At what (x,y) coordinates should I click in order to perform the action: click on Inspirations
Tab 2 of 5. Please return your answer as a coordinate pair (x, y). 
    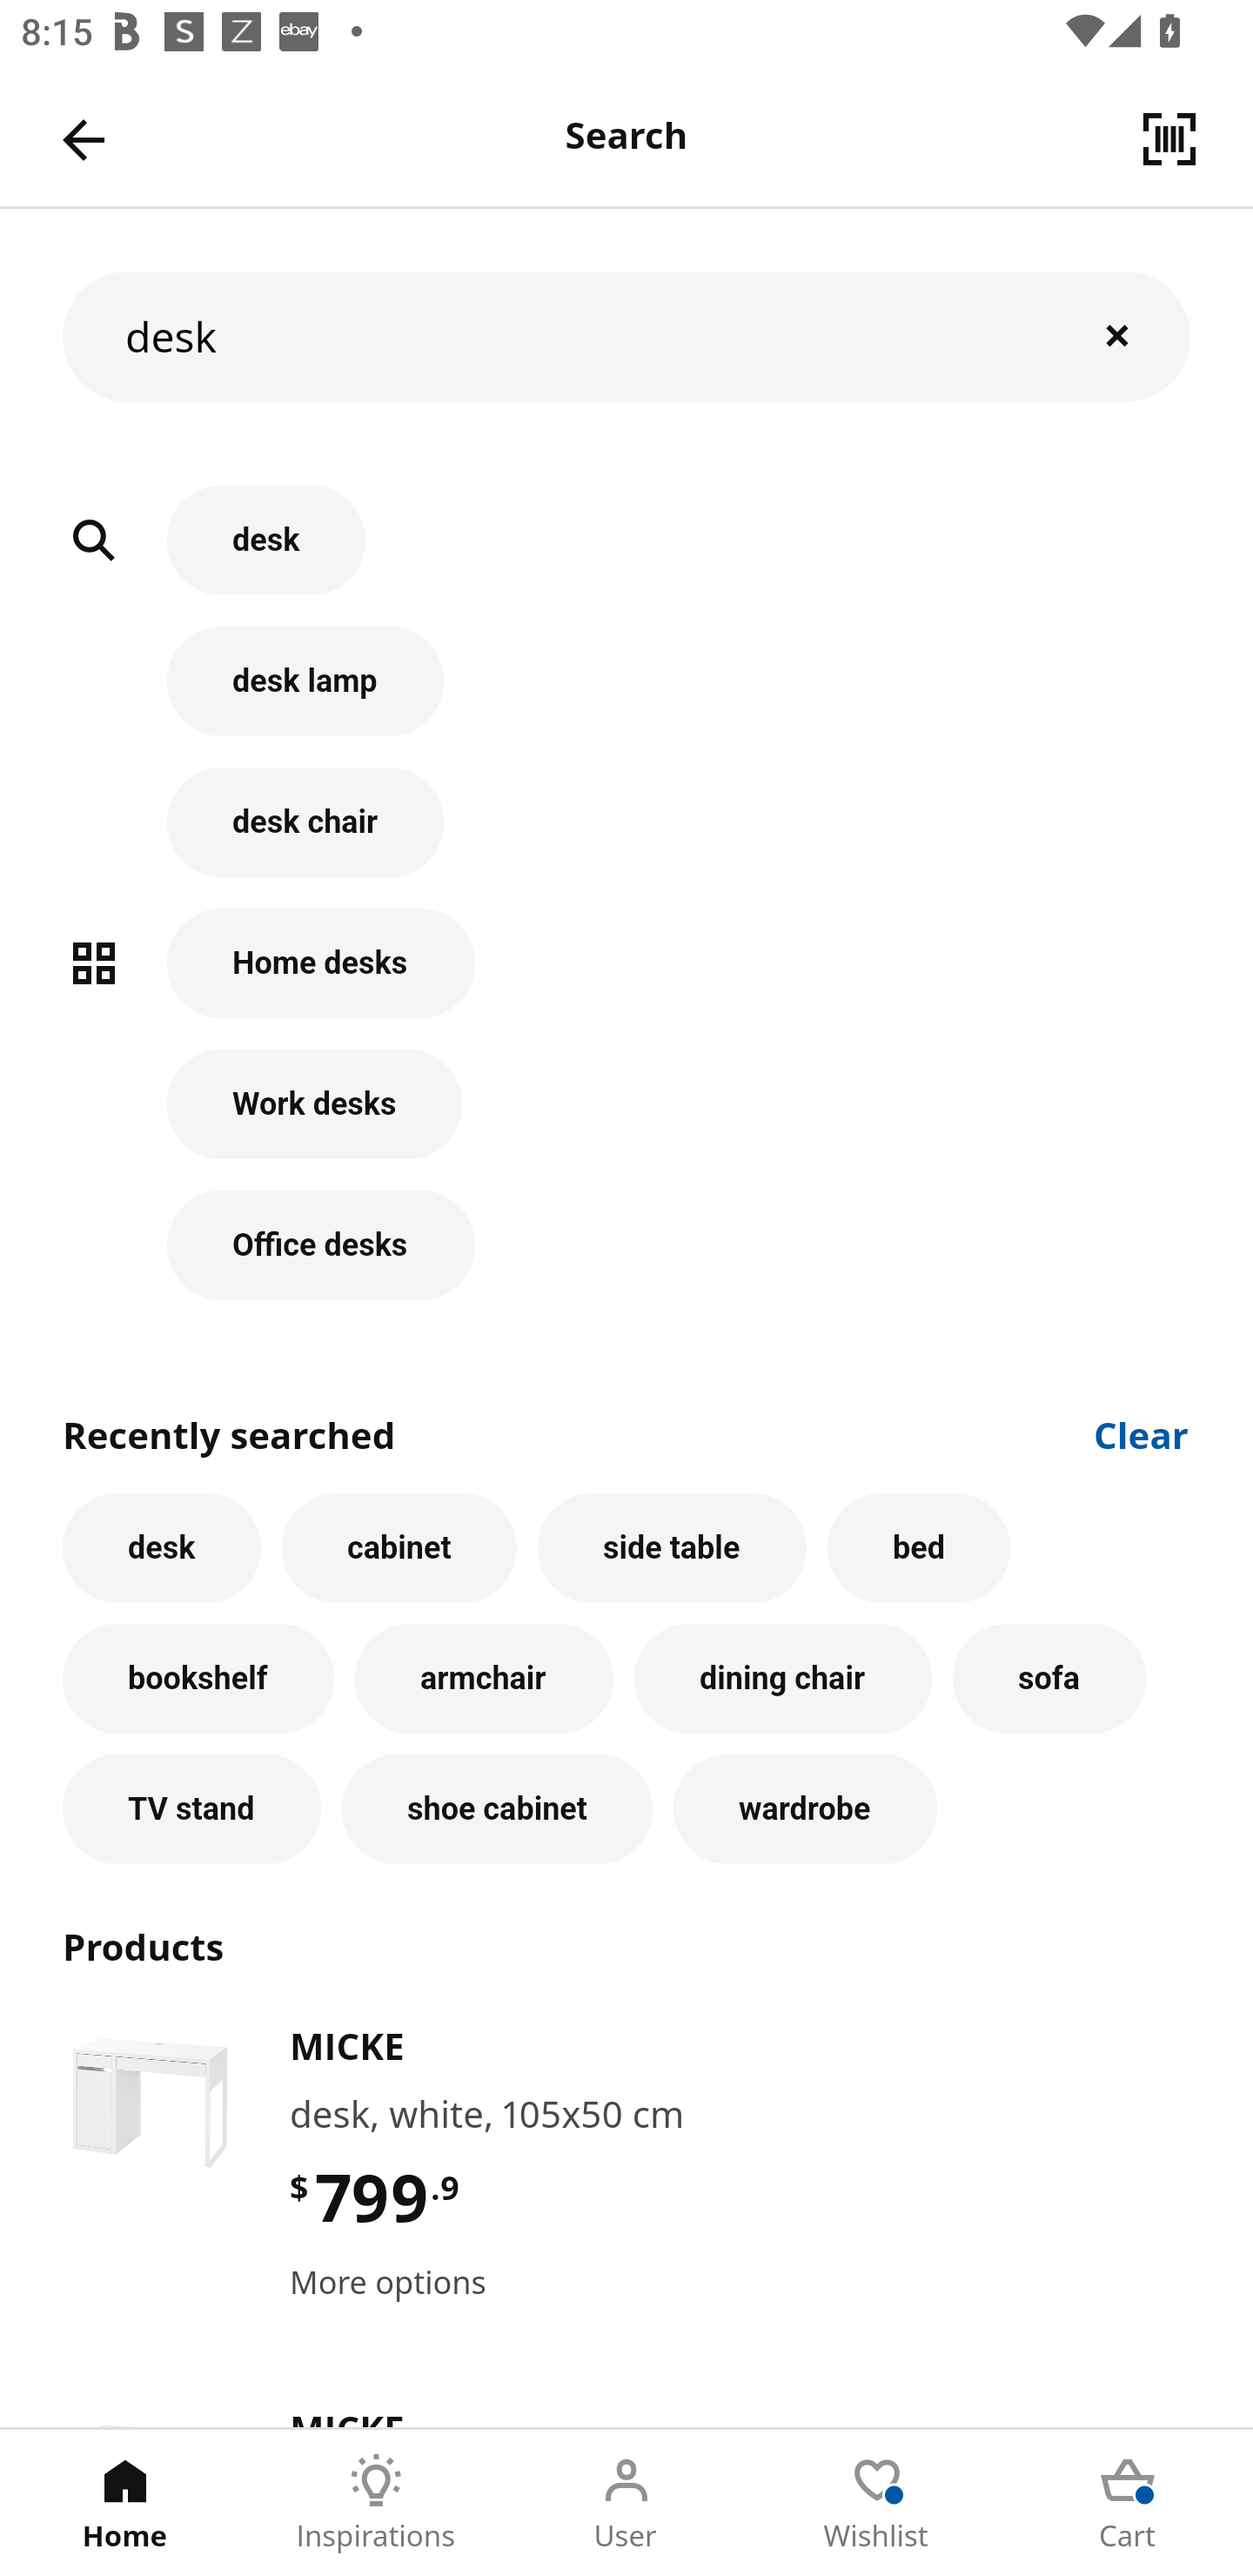
    Looking at the image, I should click on (376, 2503).